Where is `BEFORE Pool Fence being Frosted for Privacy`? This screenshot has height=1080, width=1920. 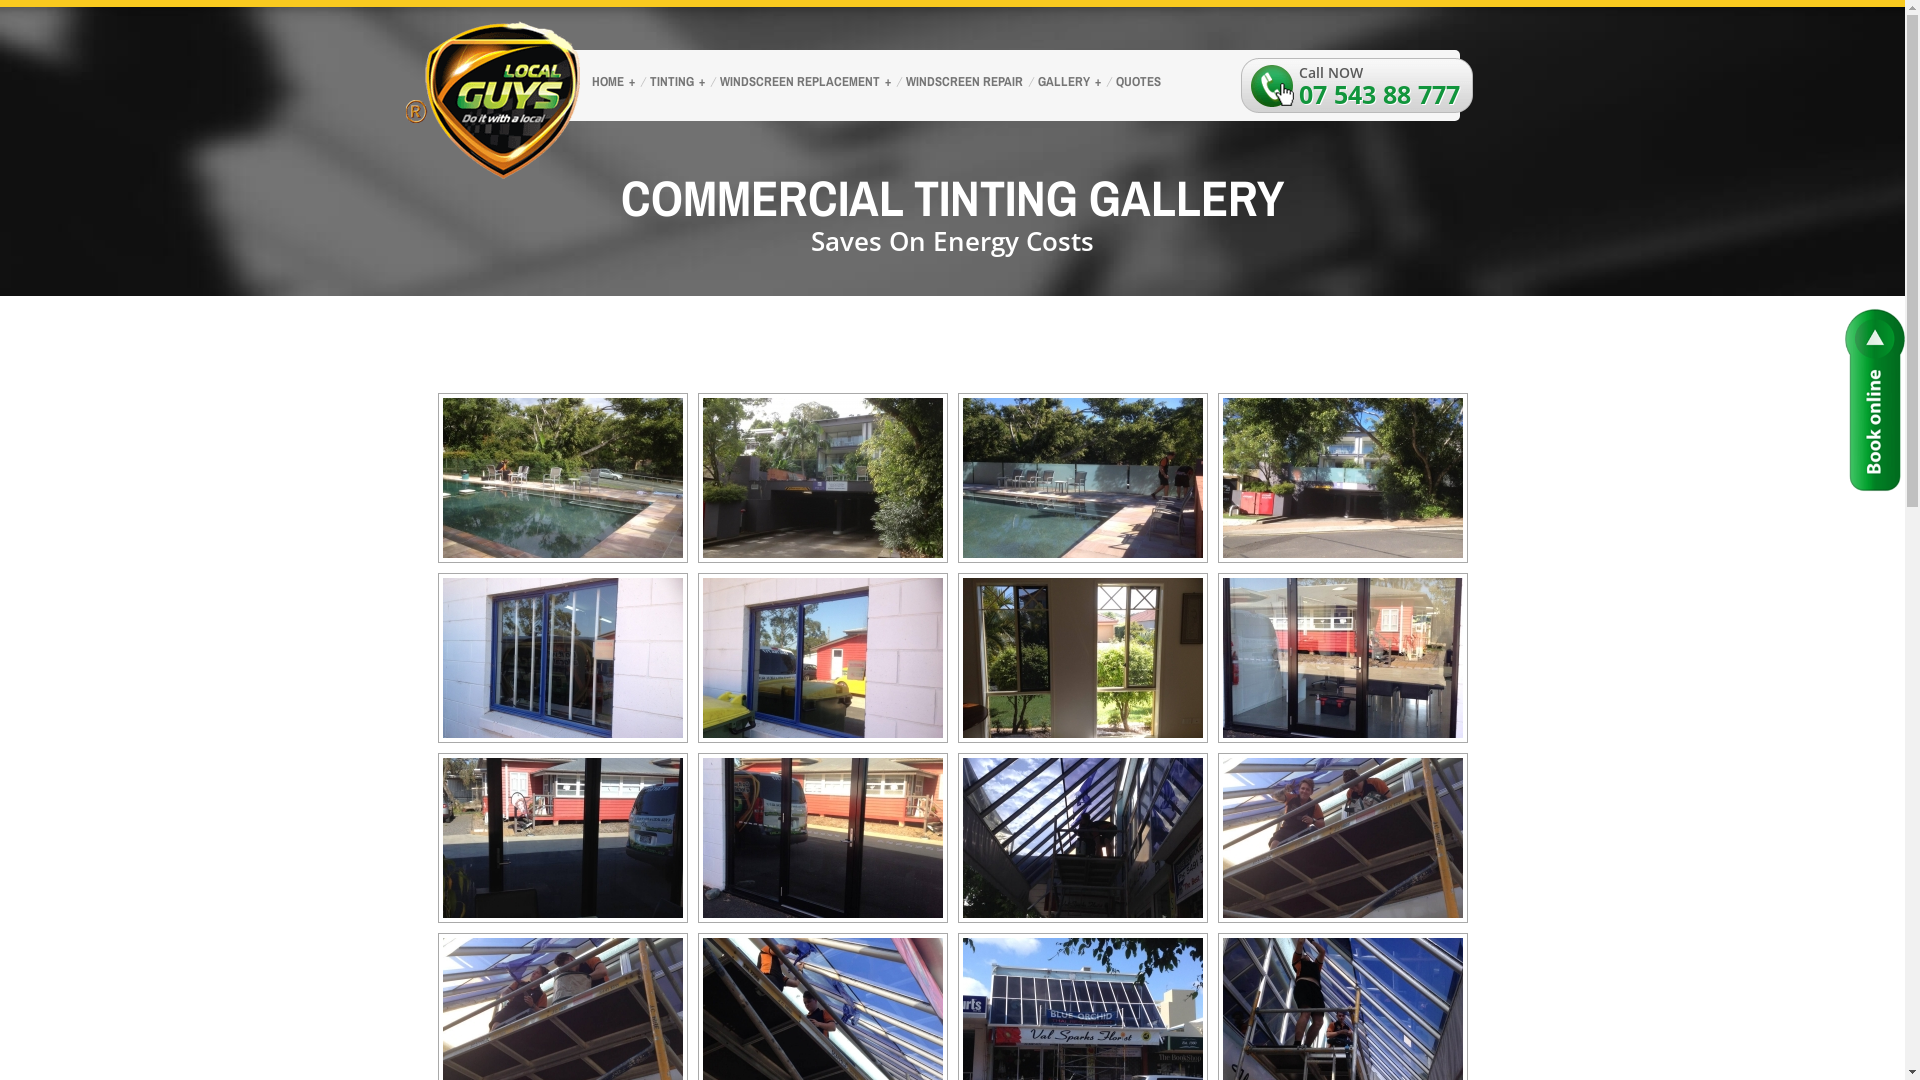
BEFORE Pool Fence being Frosted for Privacy is located at coordinates (562, 478).